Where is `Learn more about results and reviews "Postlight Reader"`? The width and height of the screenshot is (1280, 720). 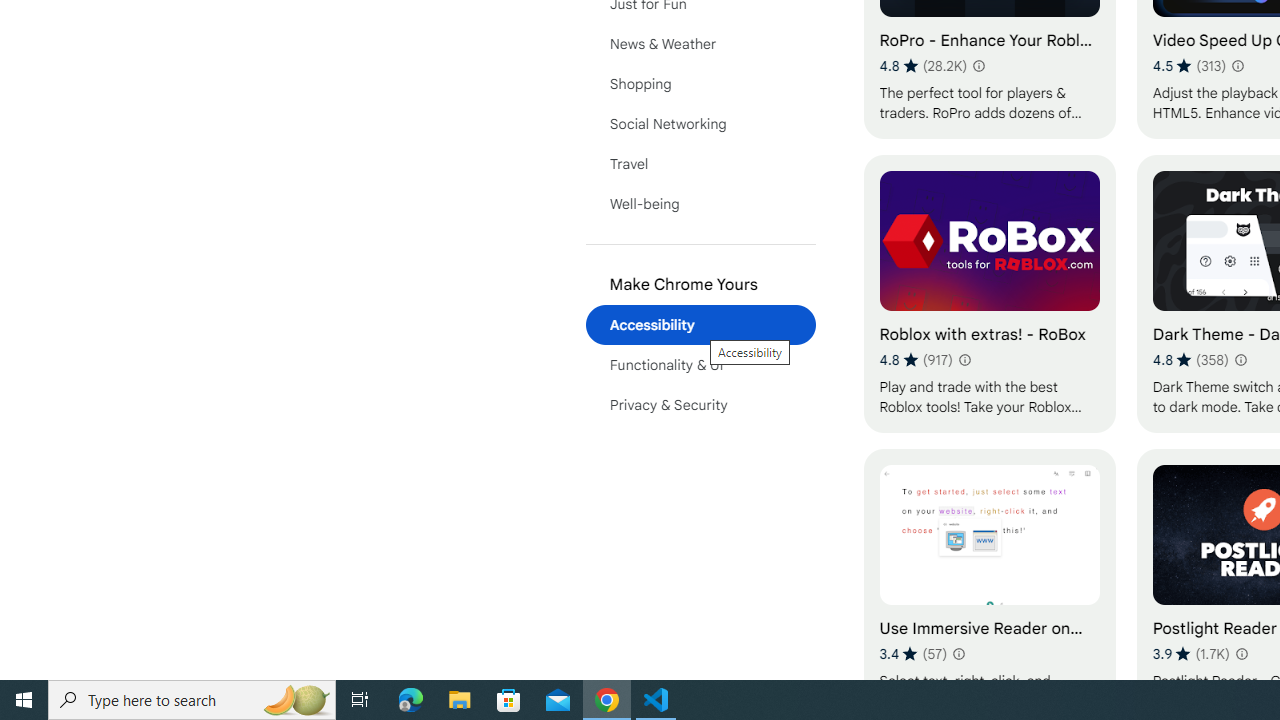 Learn more about results and reviews "Postlight Reader" is located at coordinates (1240, 654).